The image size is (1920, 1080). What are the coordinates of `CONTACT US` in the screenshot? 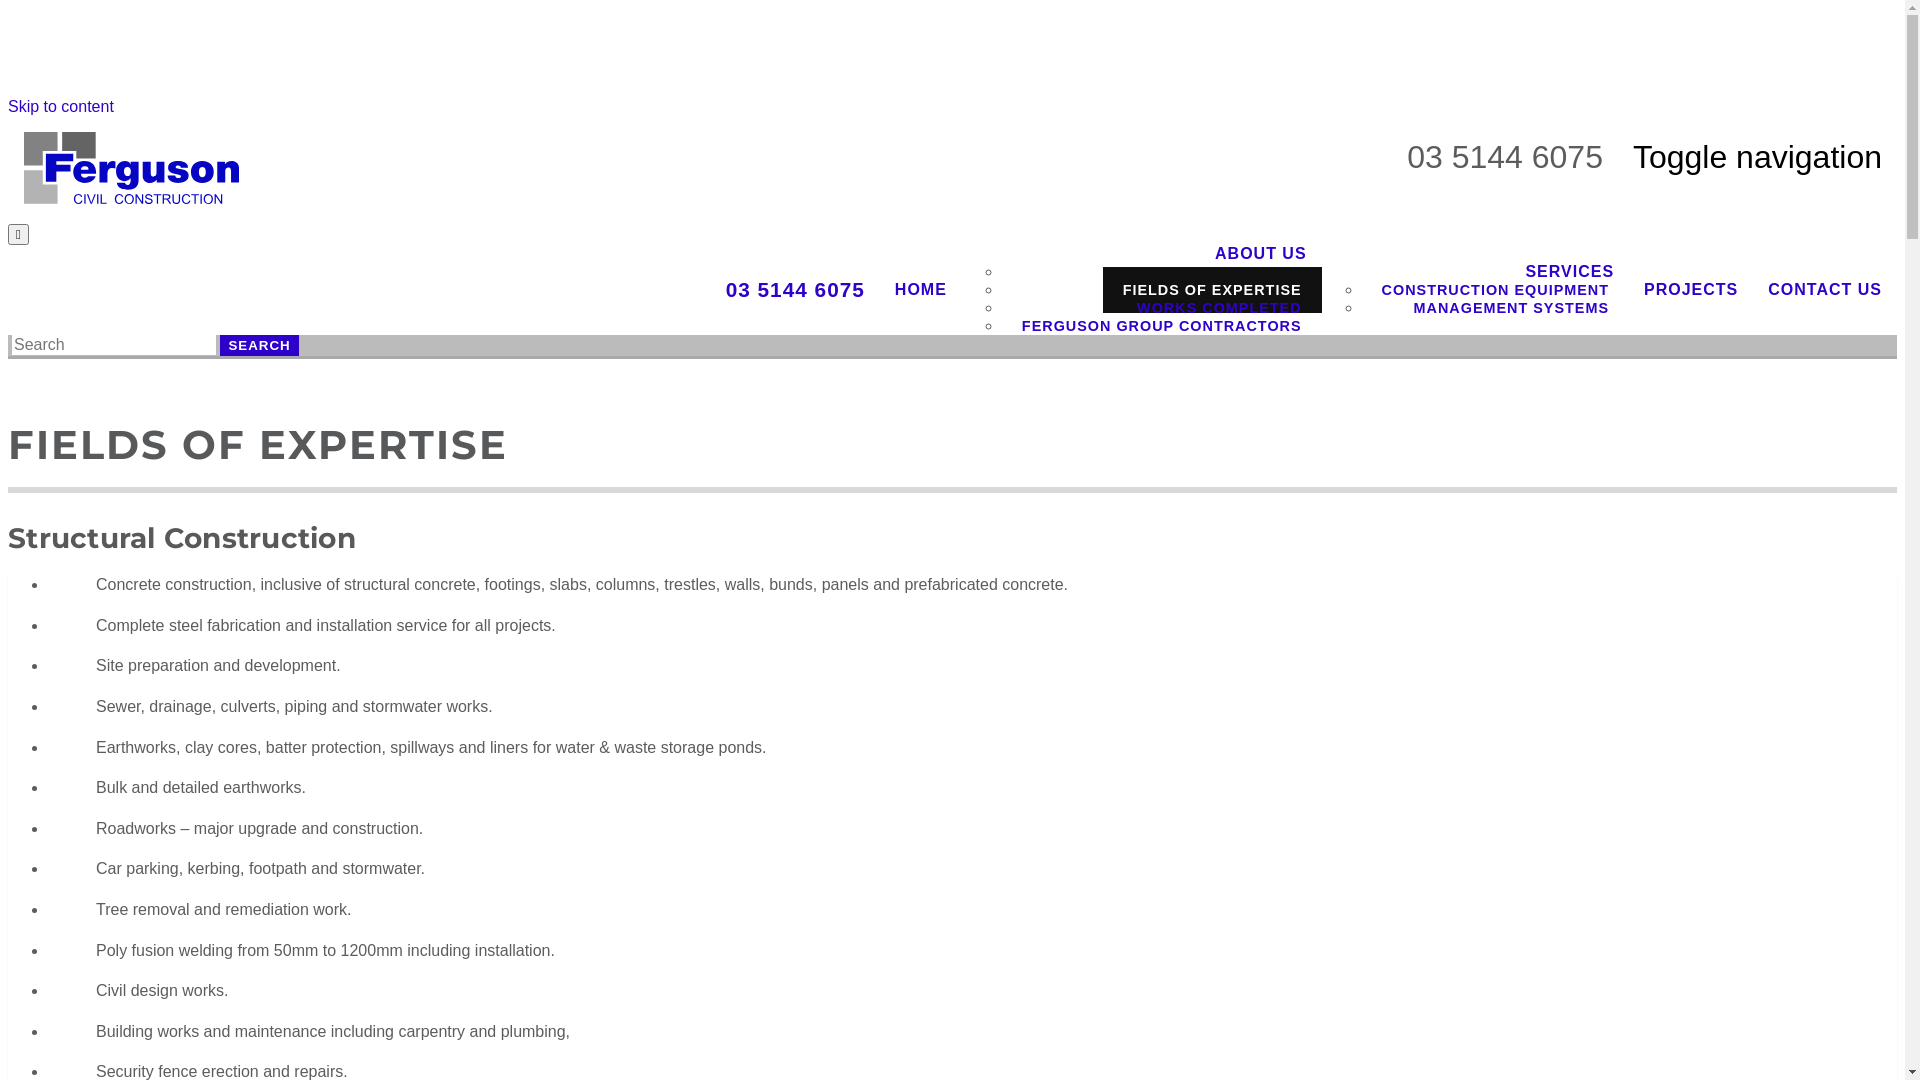 It's located at (1825, 290).